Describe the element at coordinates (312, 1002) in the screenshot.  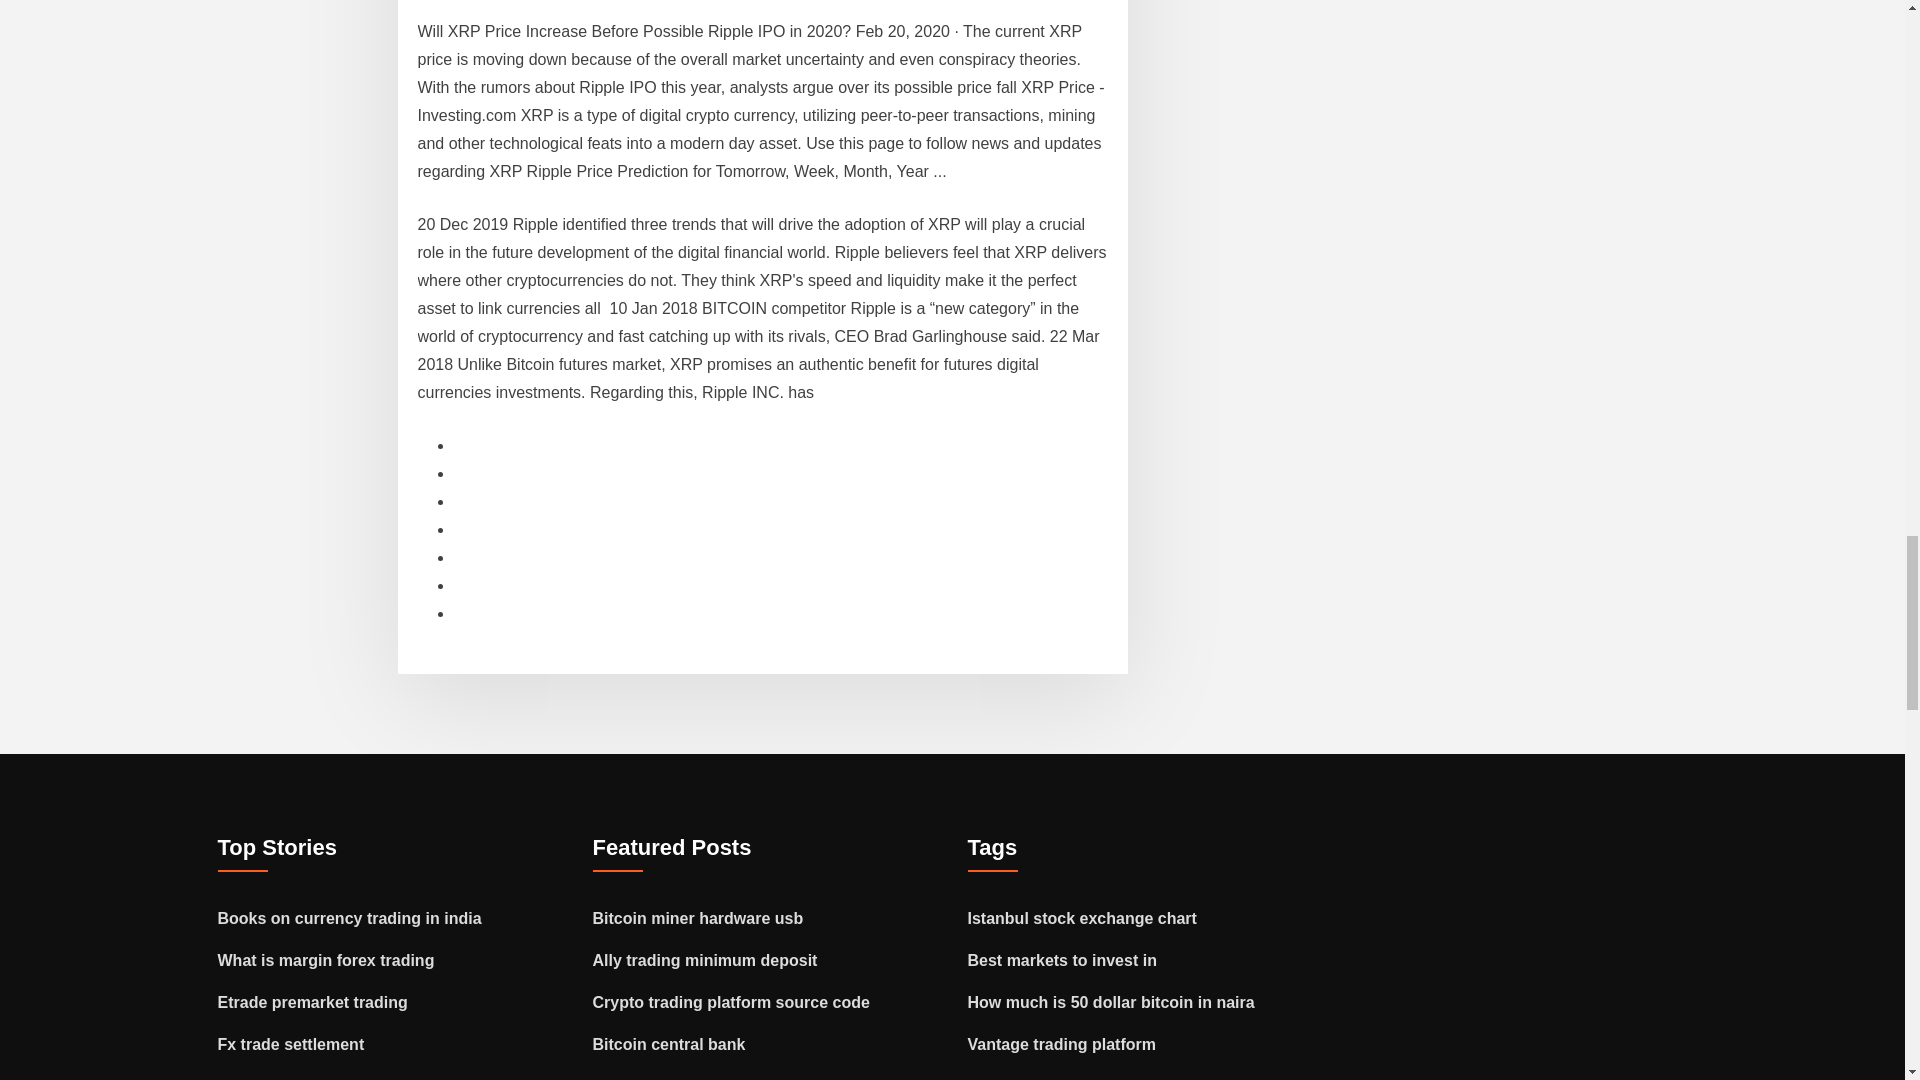
I see `Etrade premarket trading` at that location.